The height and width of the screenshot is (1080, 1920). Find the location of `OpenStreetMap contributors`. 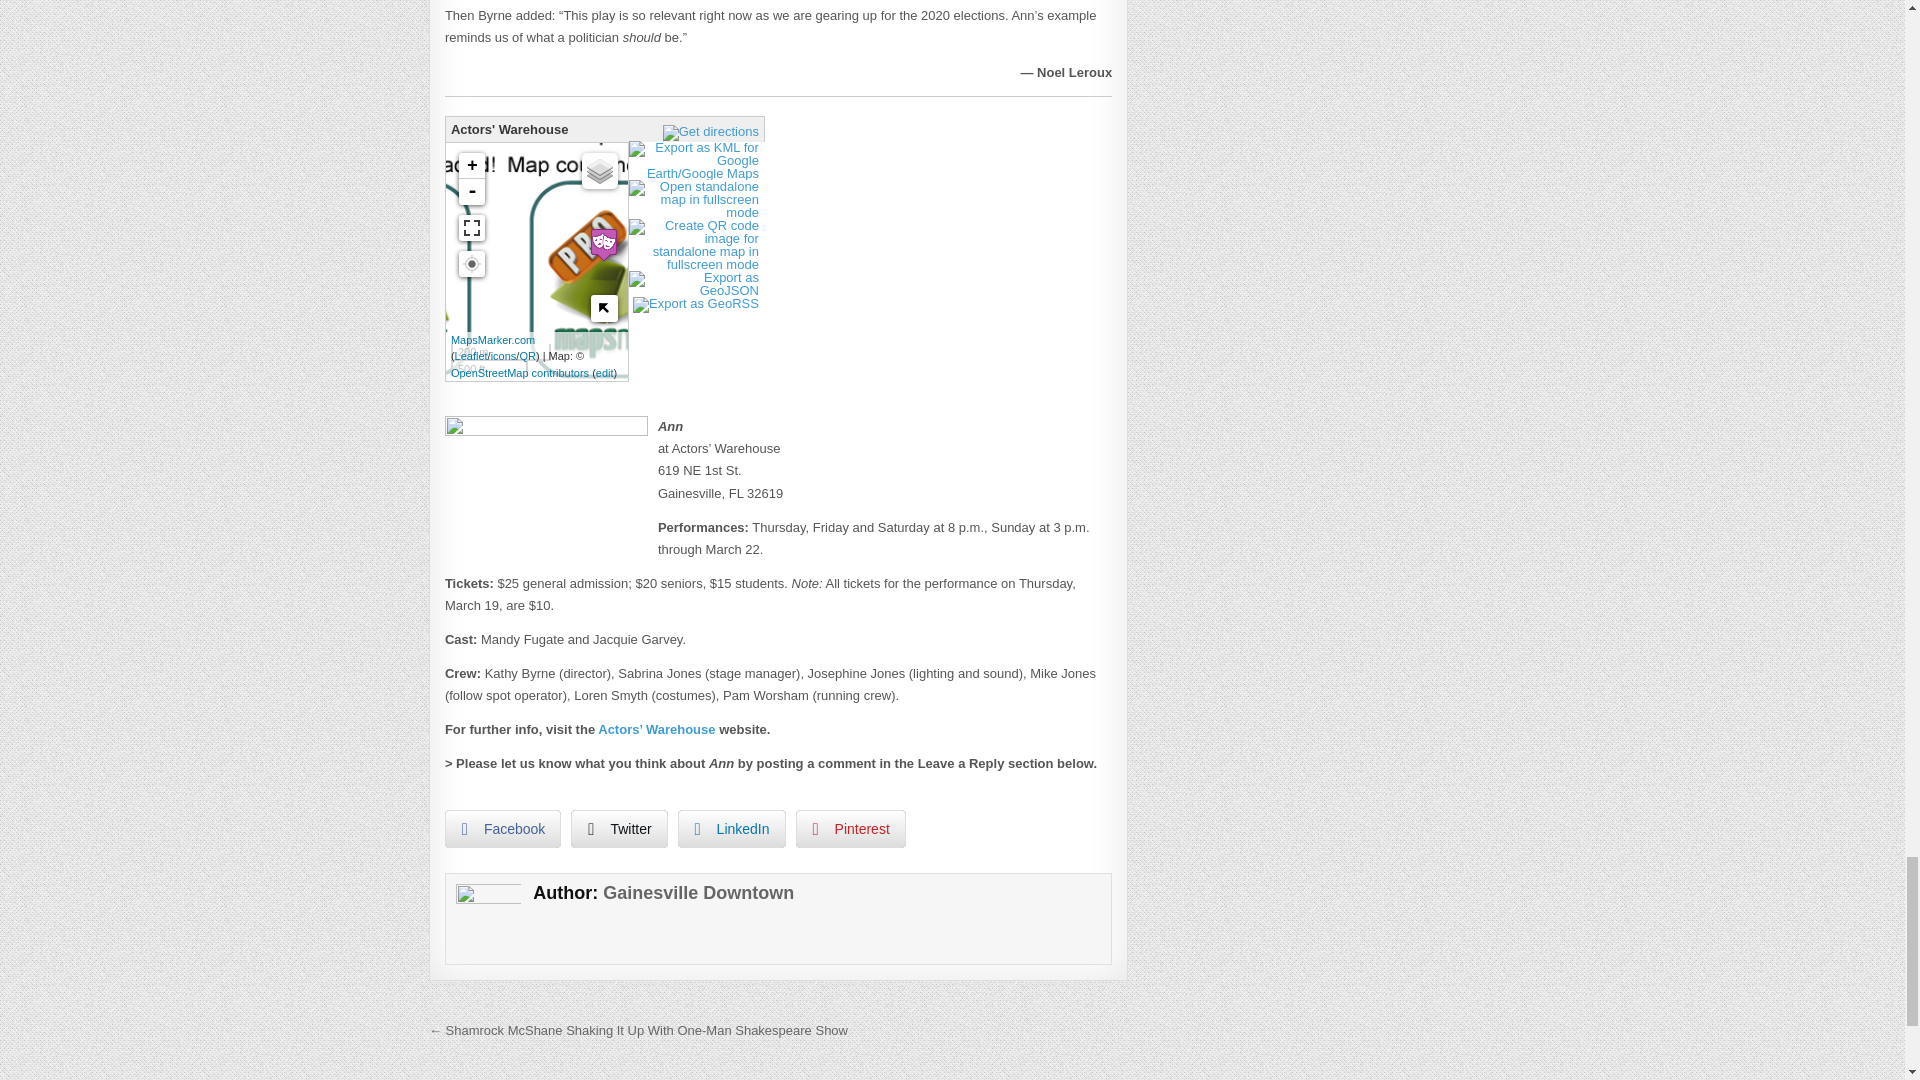

OpenStreetMap contributors is located at coordinates (520, 373).